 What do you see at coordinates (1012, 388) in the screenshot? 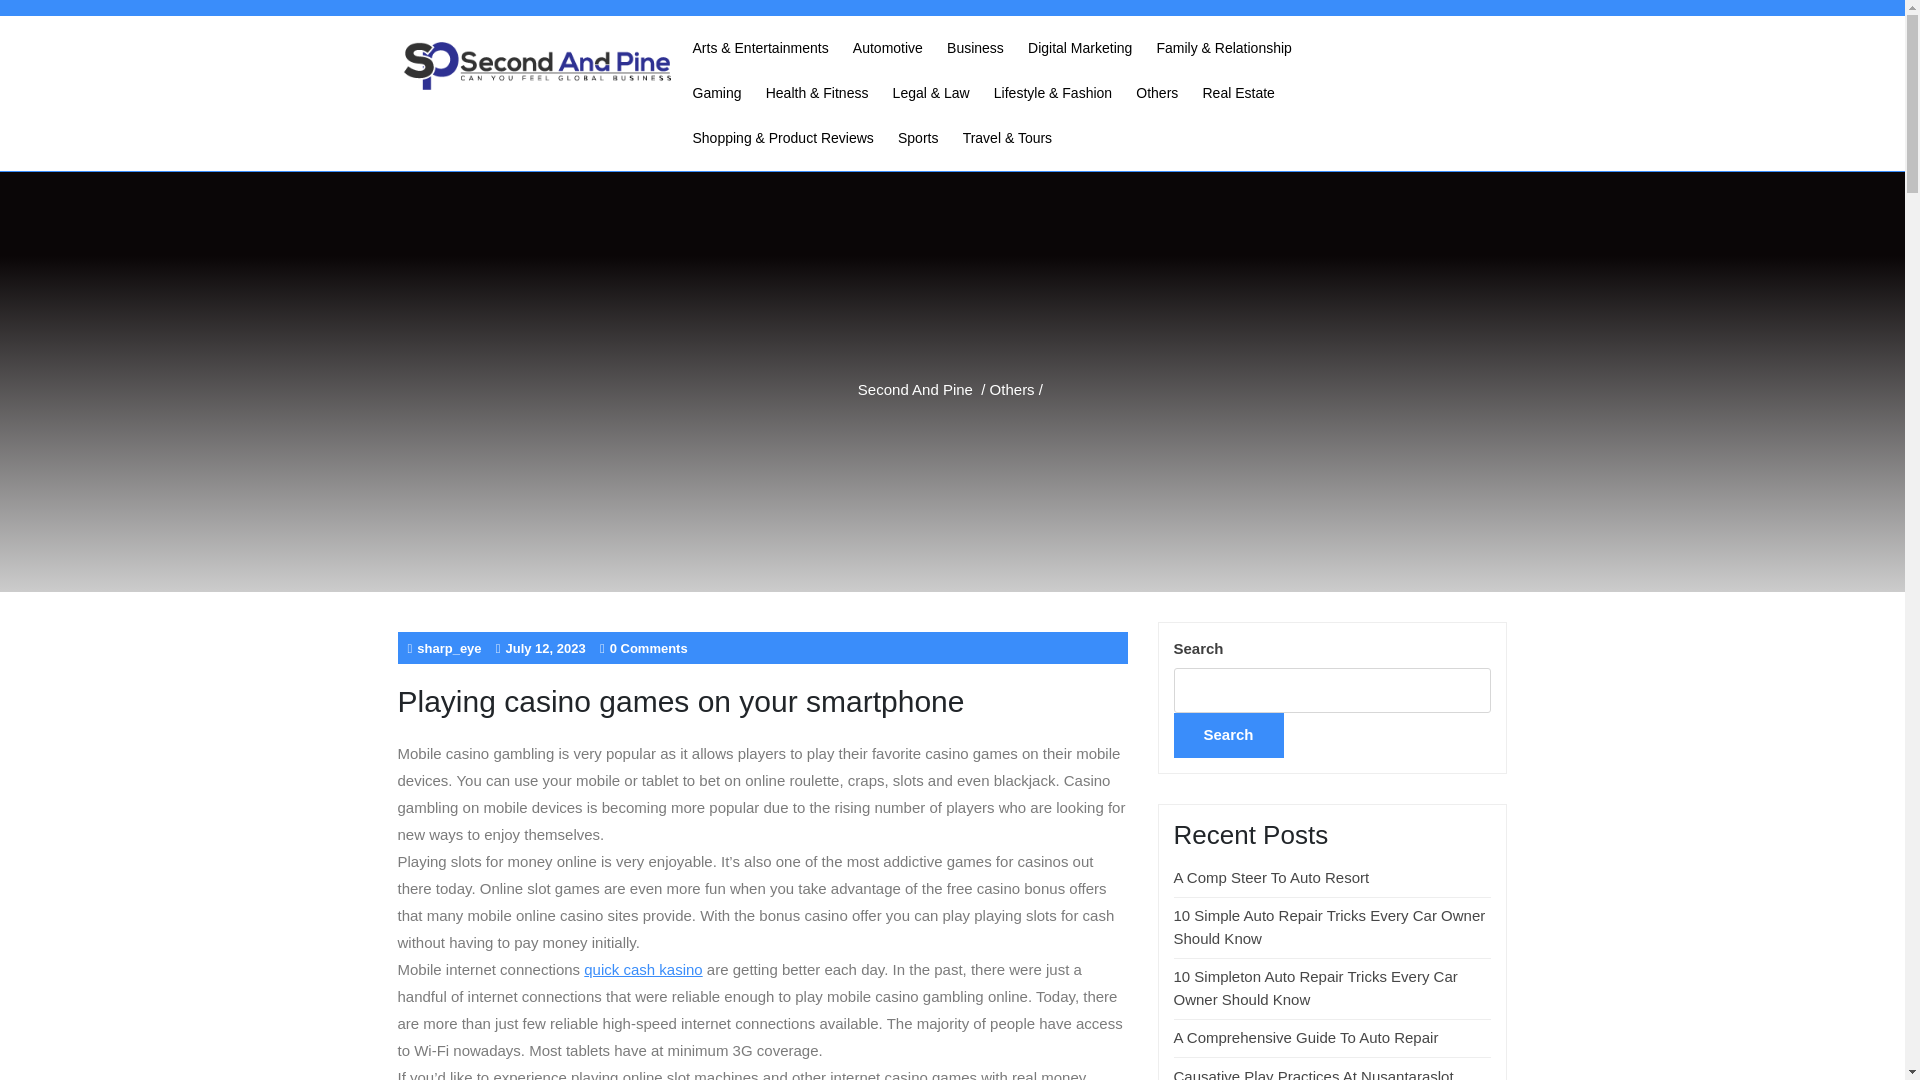
I see `Others` at bounding box center [1012, 388].